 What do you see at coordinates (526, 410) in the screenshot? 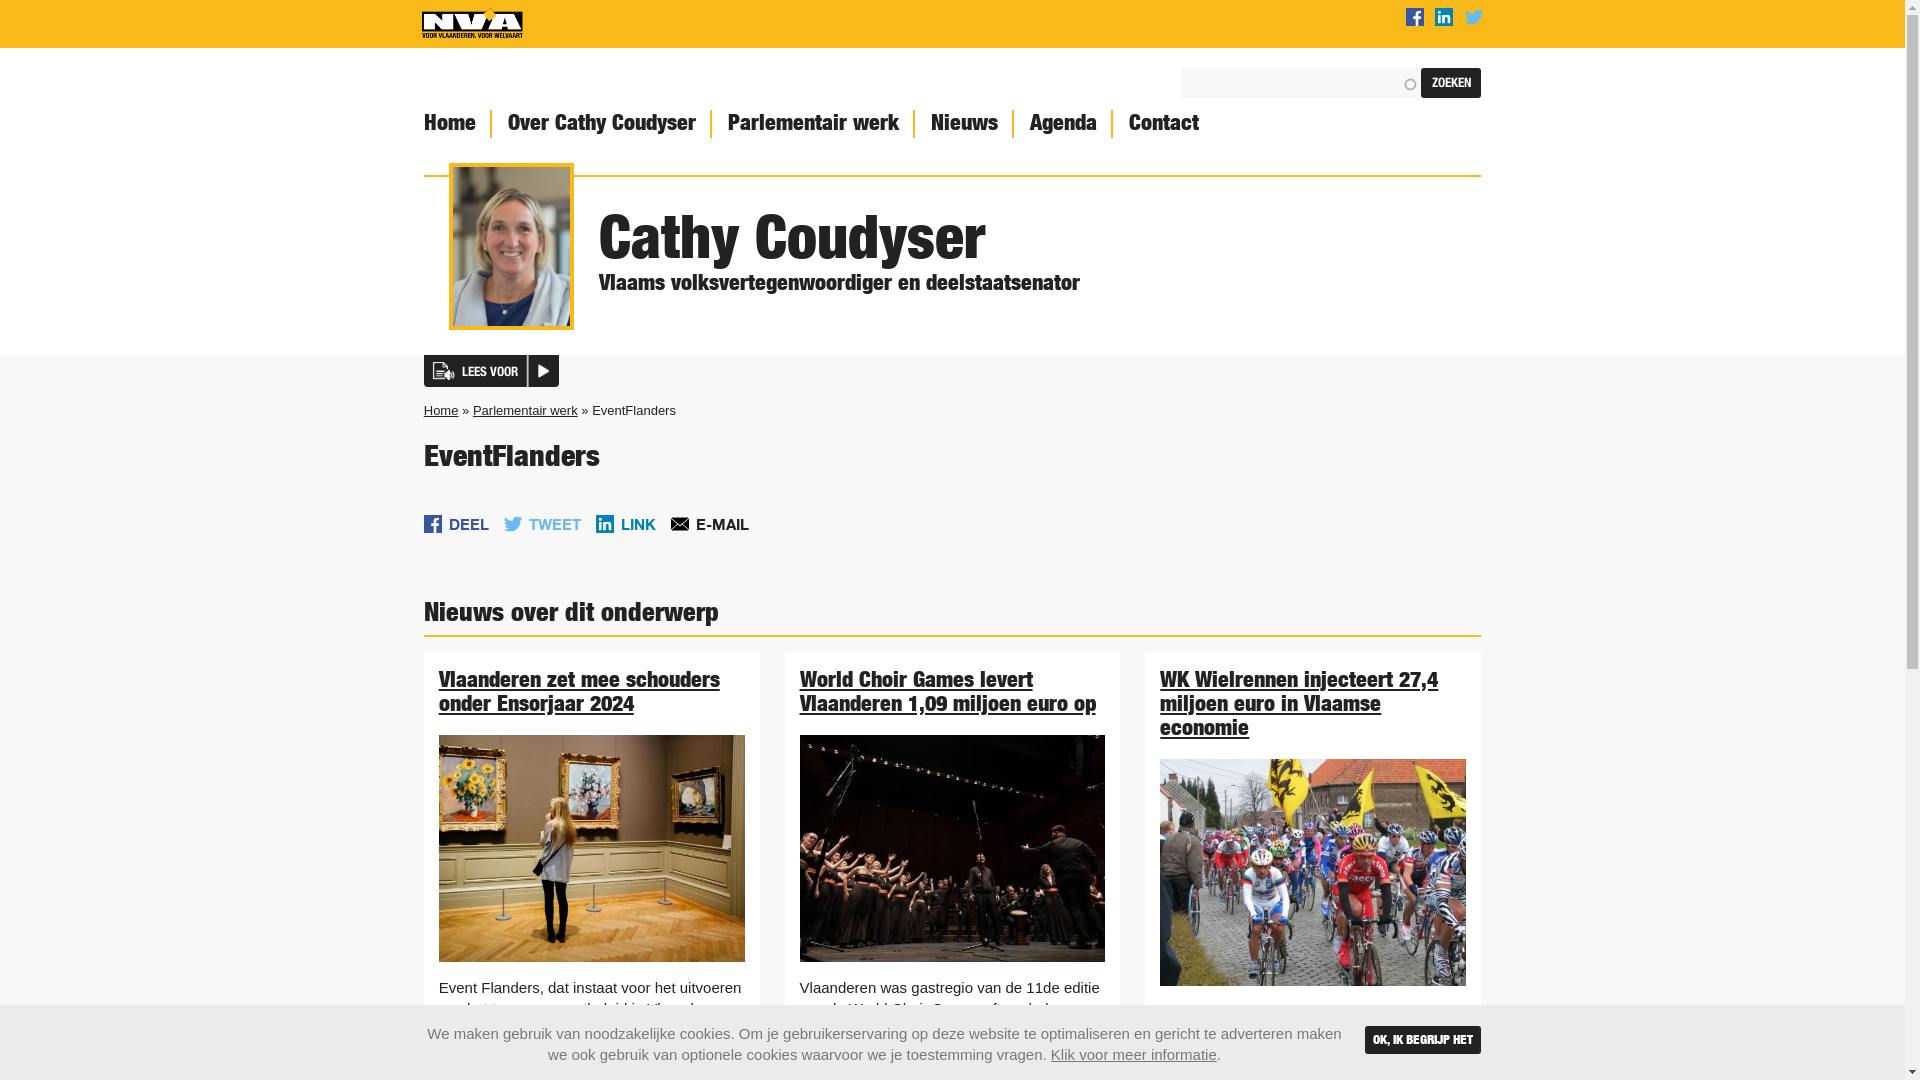
I see `Parlementair werk` at bounding box center [526, 410].